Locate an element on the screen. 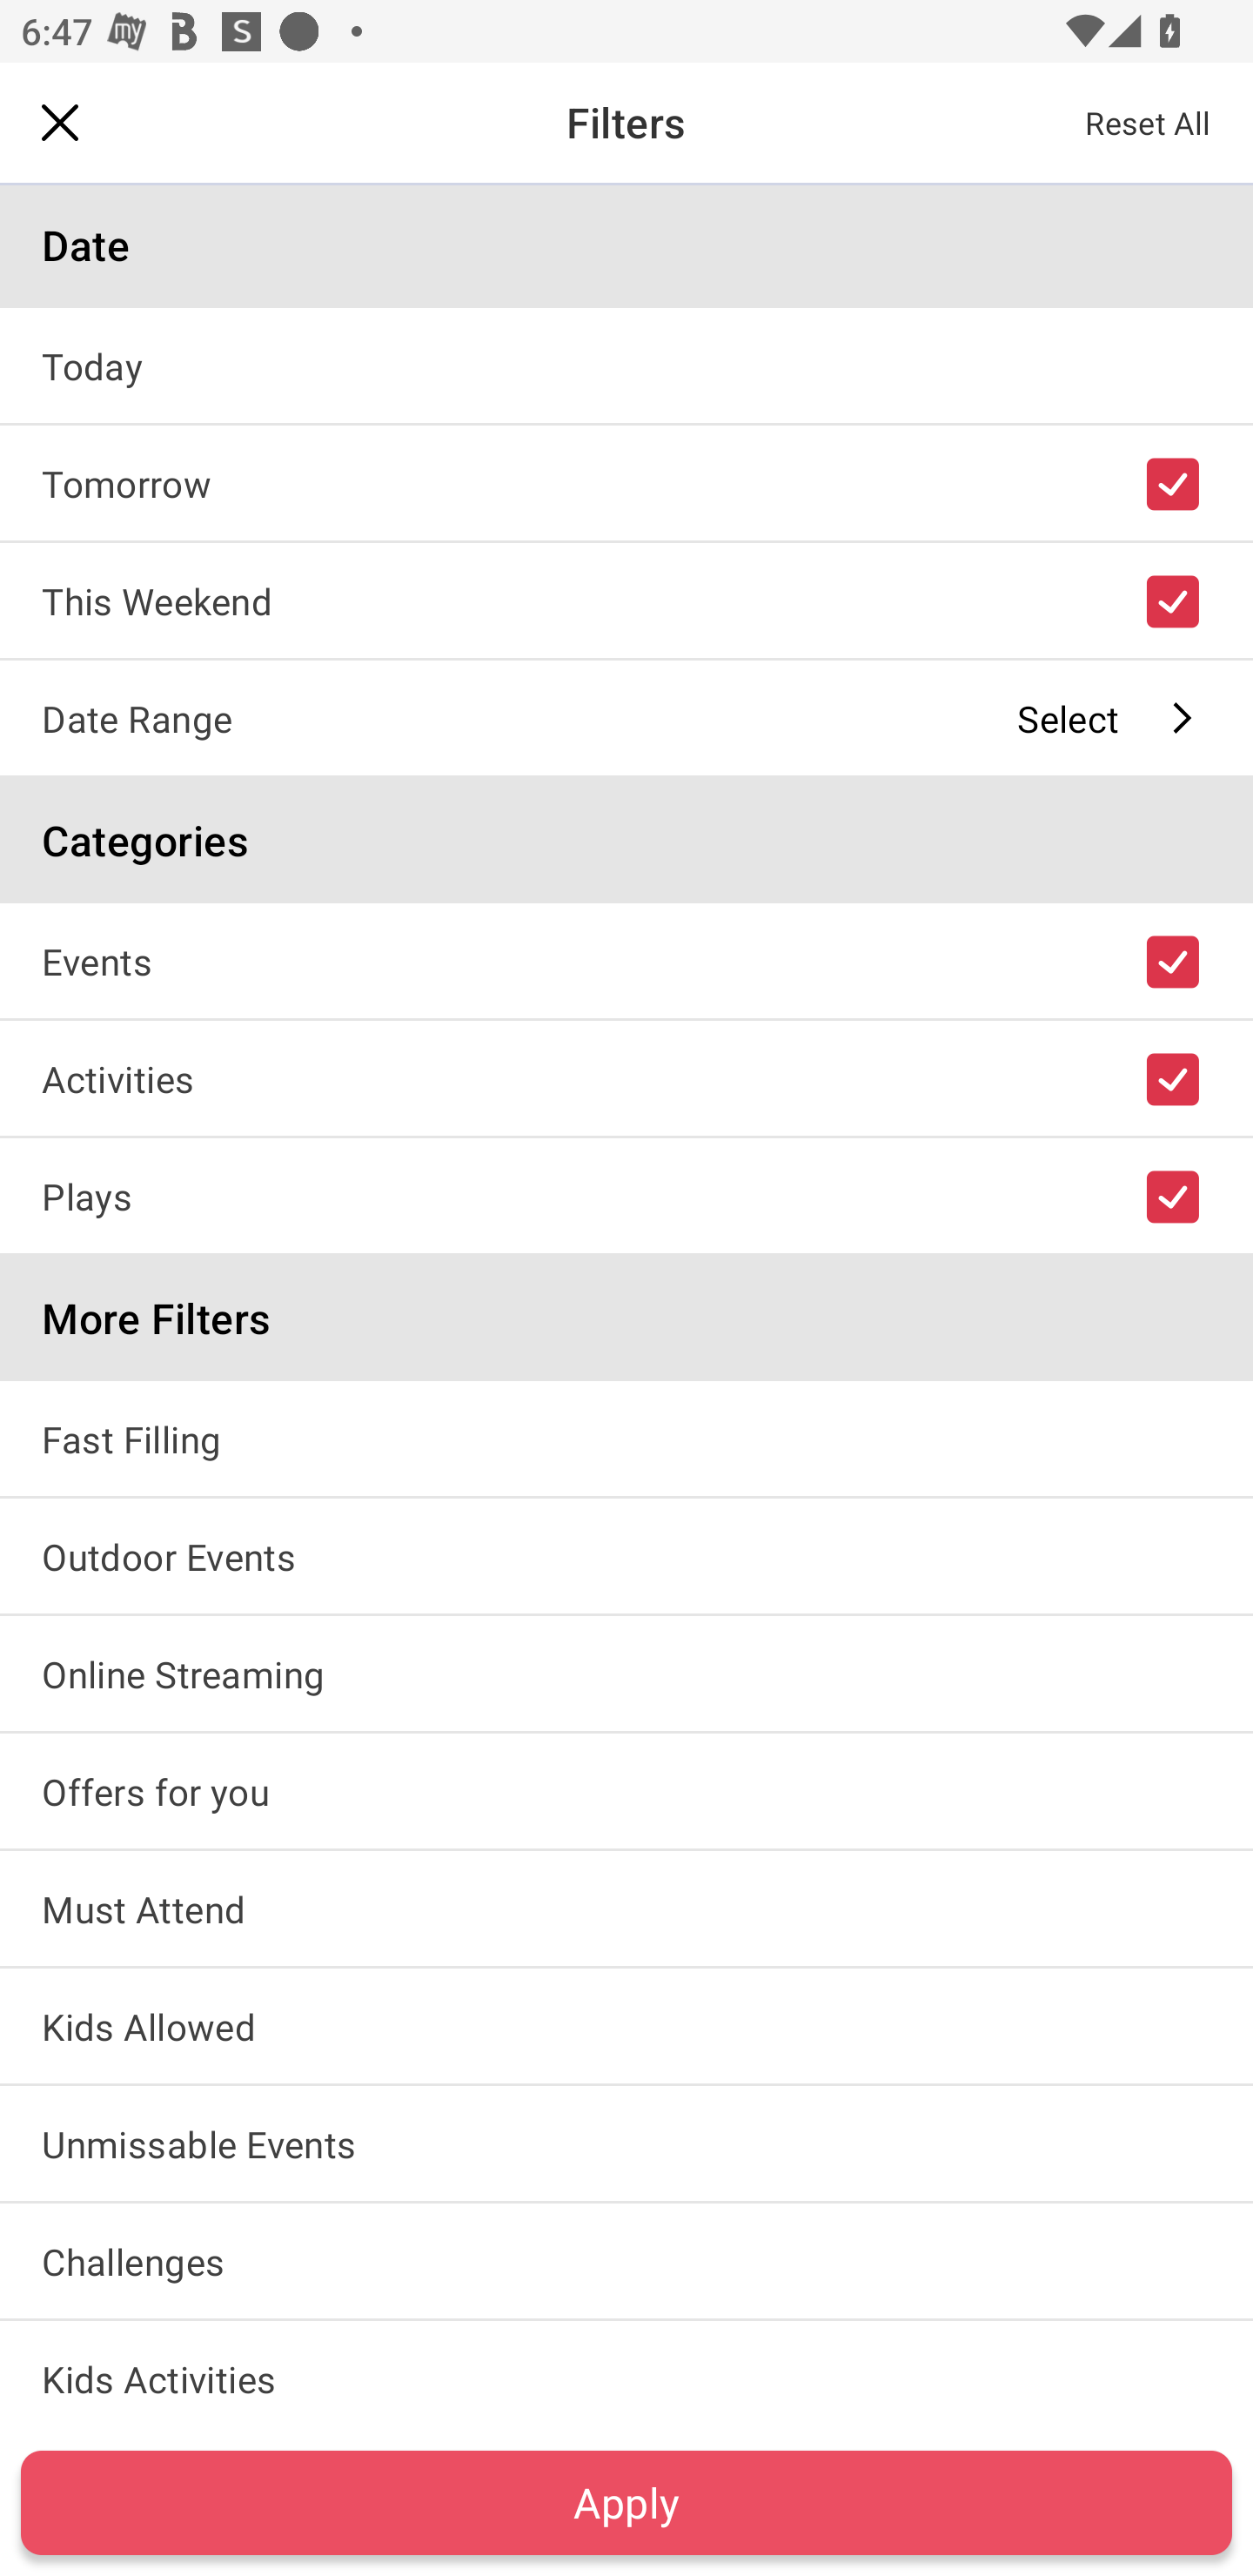 The image size is (1253, 2576). Date Range Select  Next is located at coordinates (626, 717).